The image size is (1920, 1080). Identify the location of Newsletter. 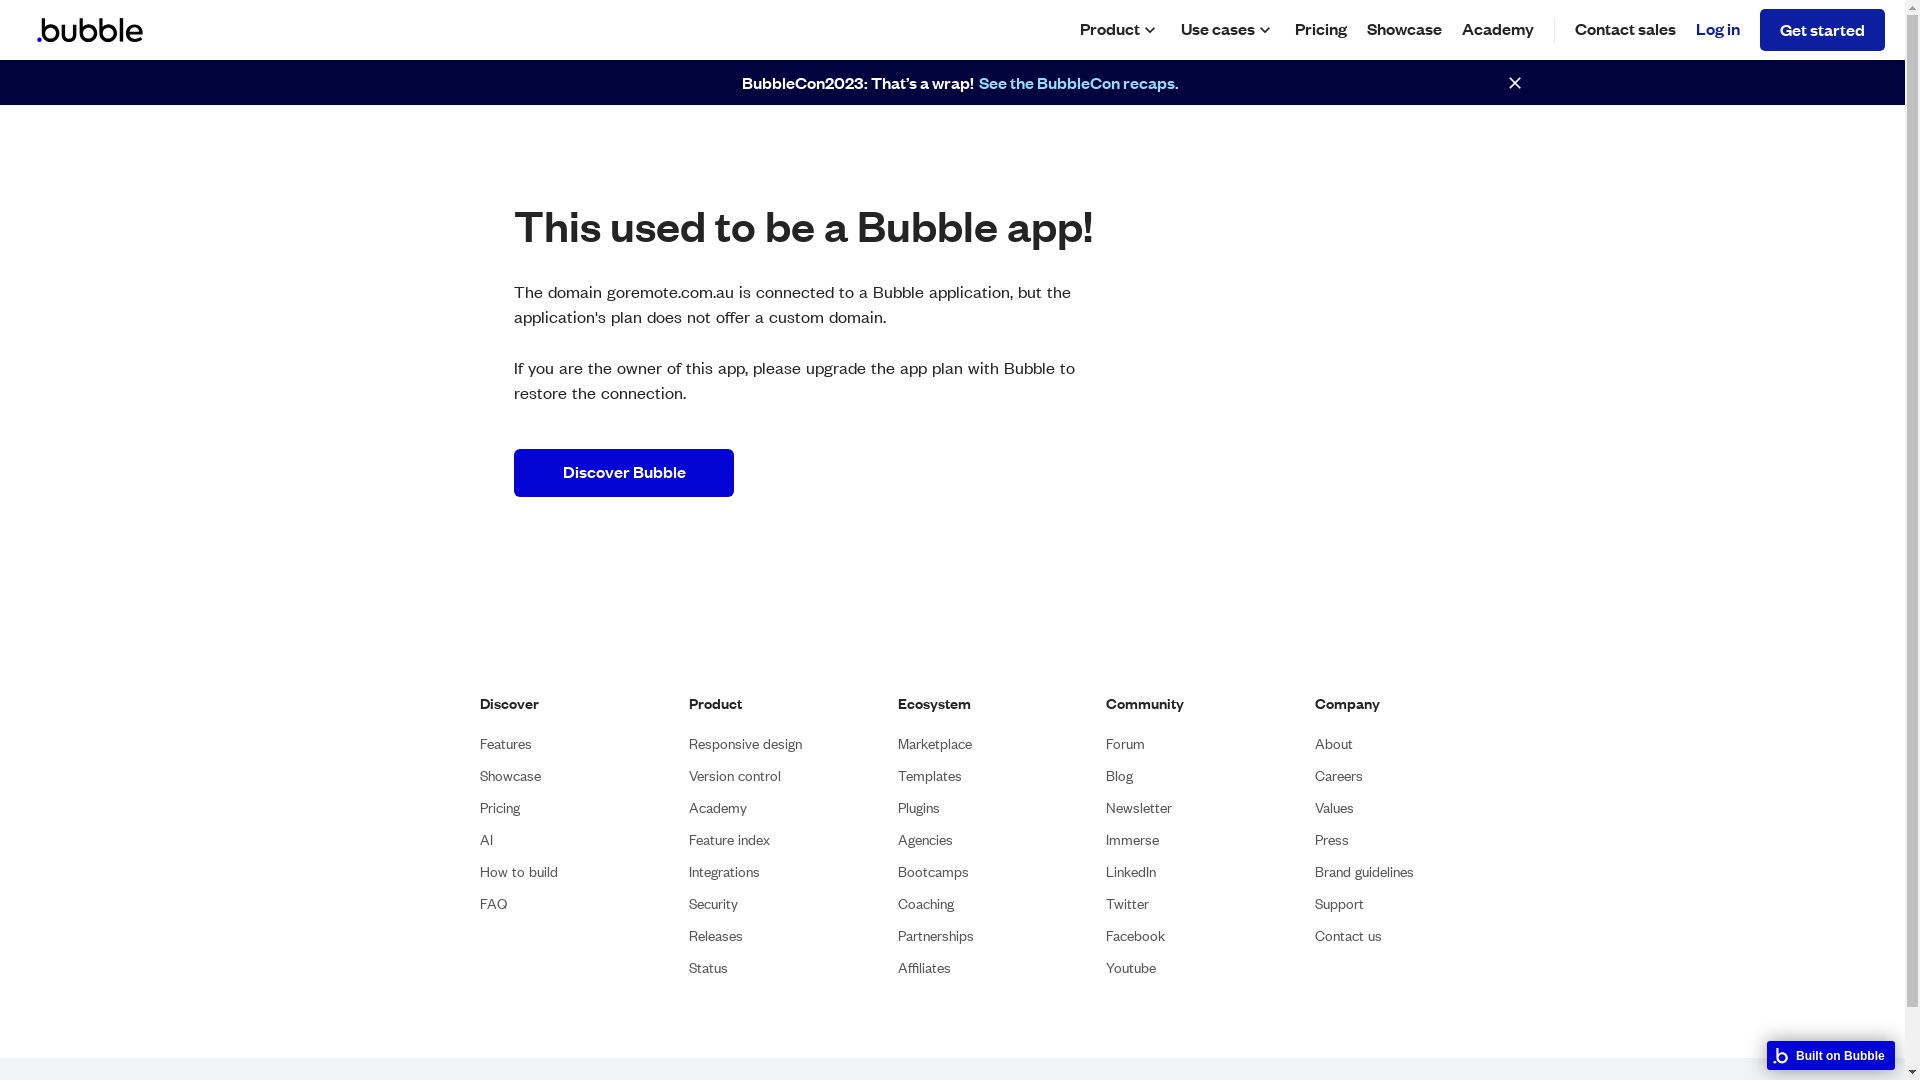
(1139, 808).